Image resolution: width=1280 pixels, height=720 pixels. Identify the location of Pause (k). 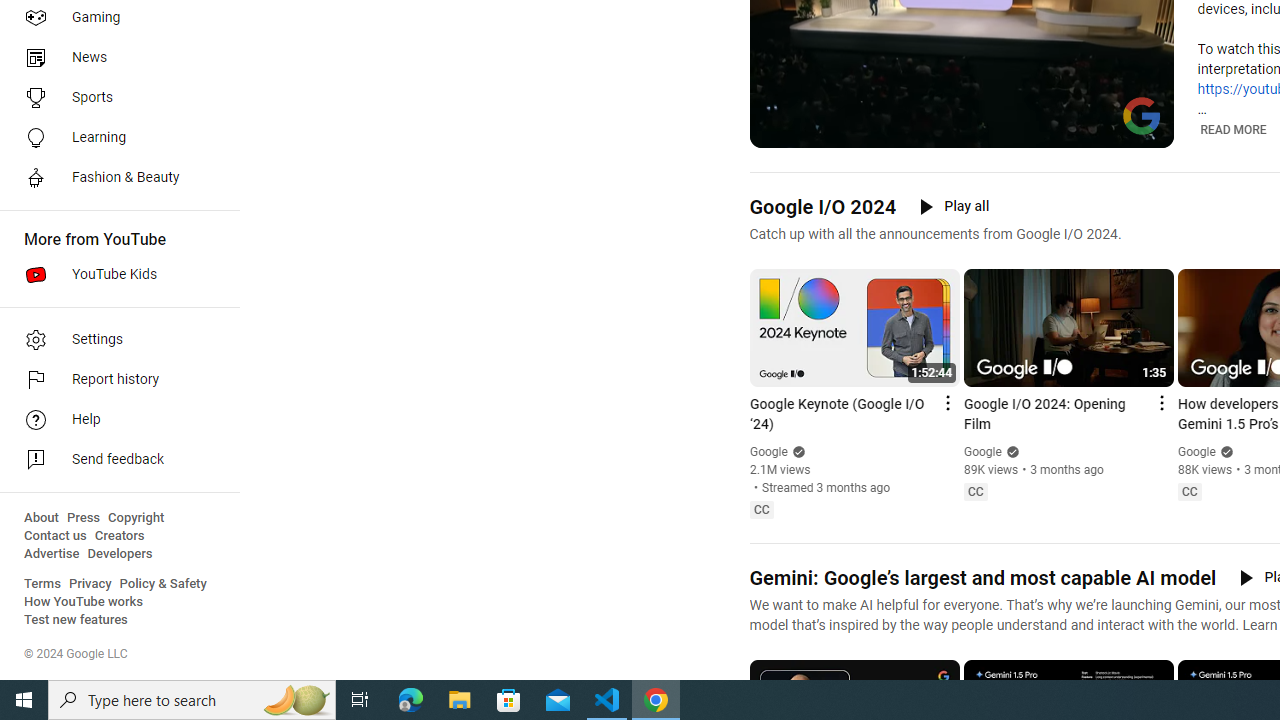
(779, 130).